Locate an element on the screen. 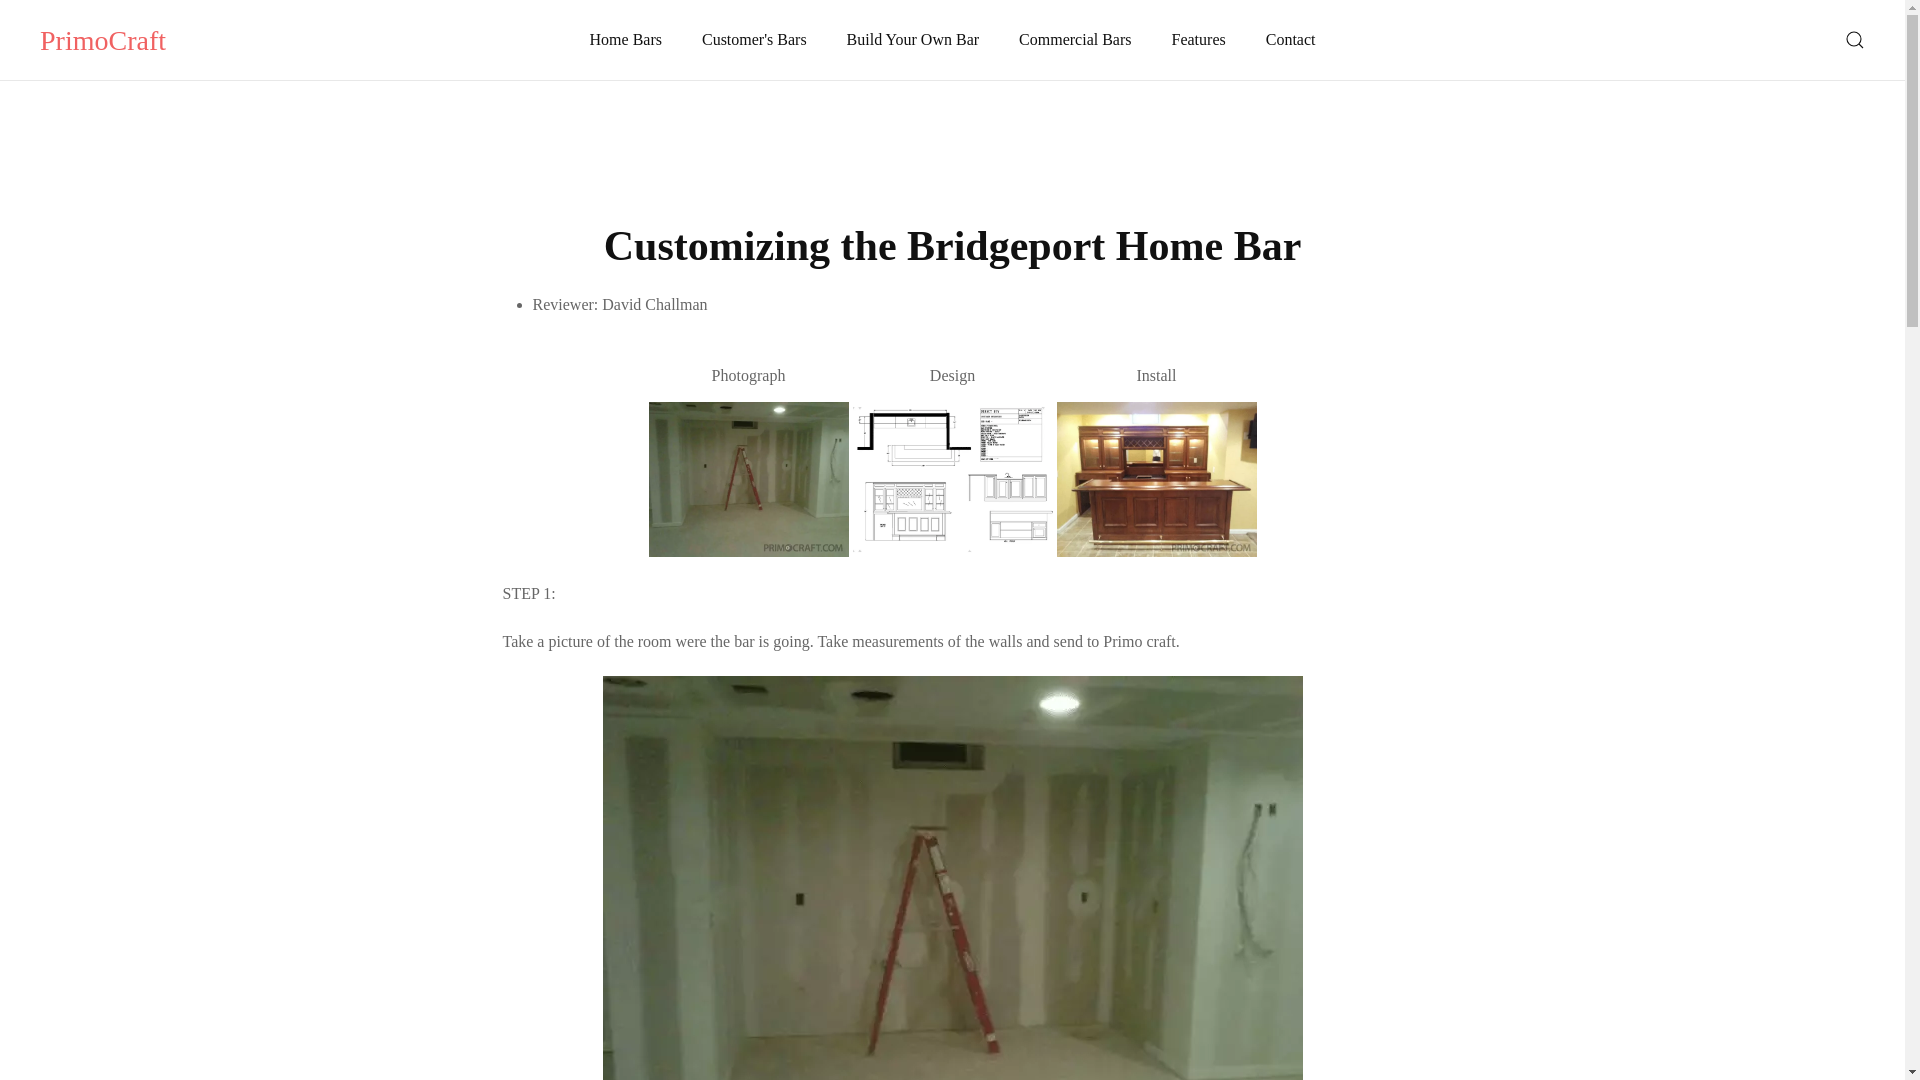  Commercial Bars is located at coordinates (1074, 40).